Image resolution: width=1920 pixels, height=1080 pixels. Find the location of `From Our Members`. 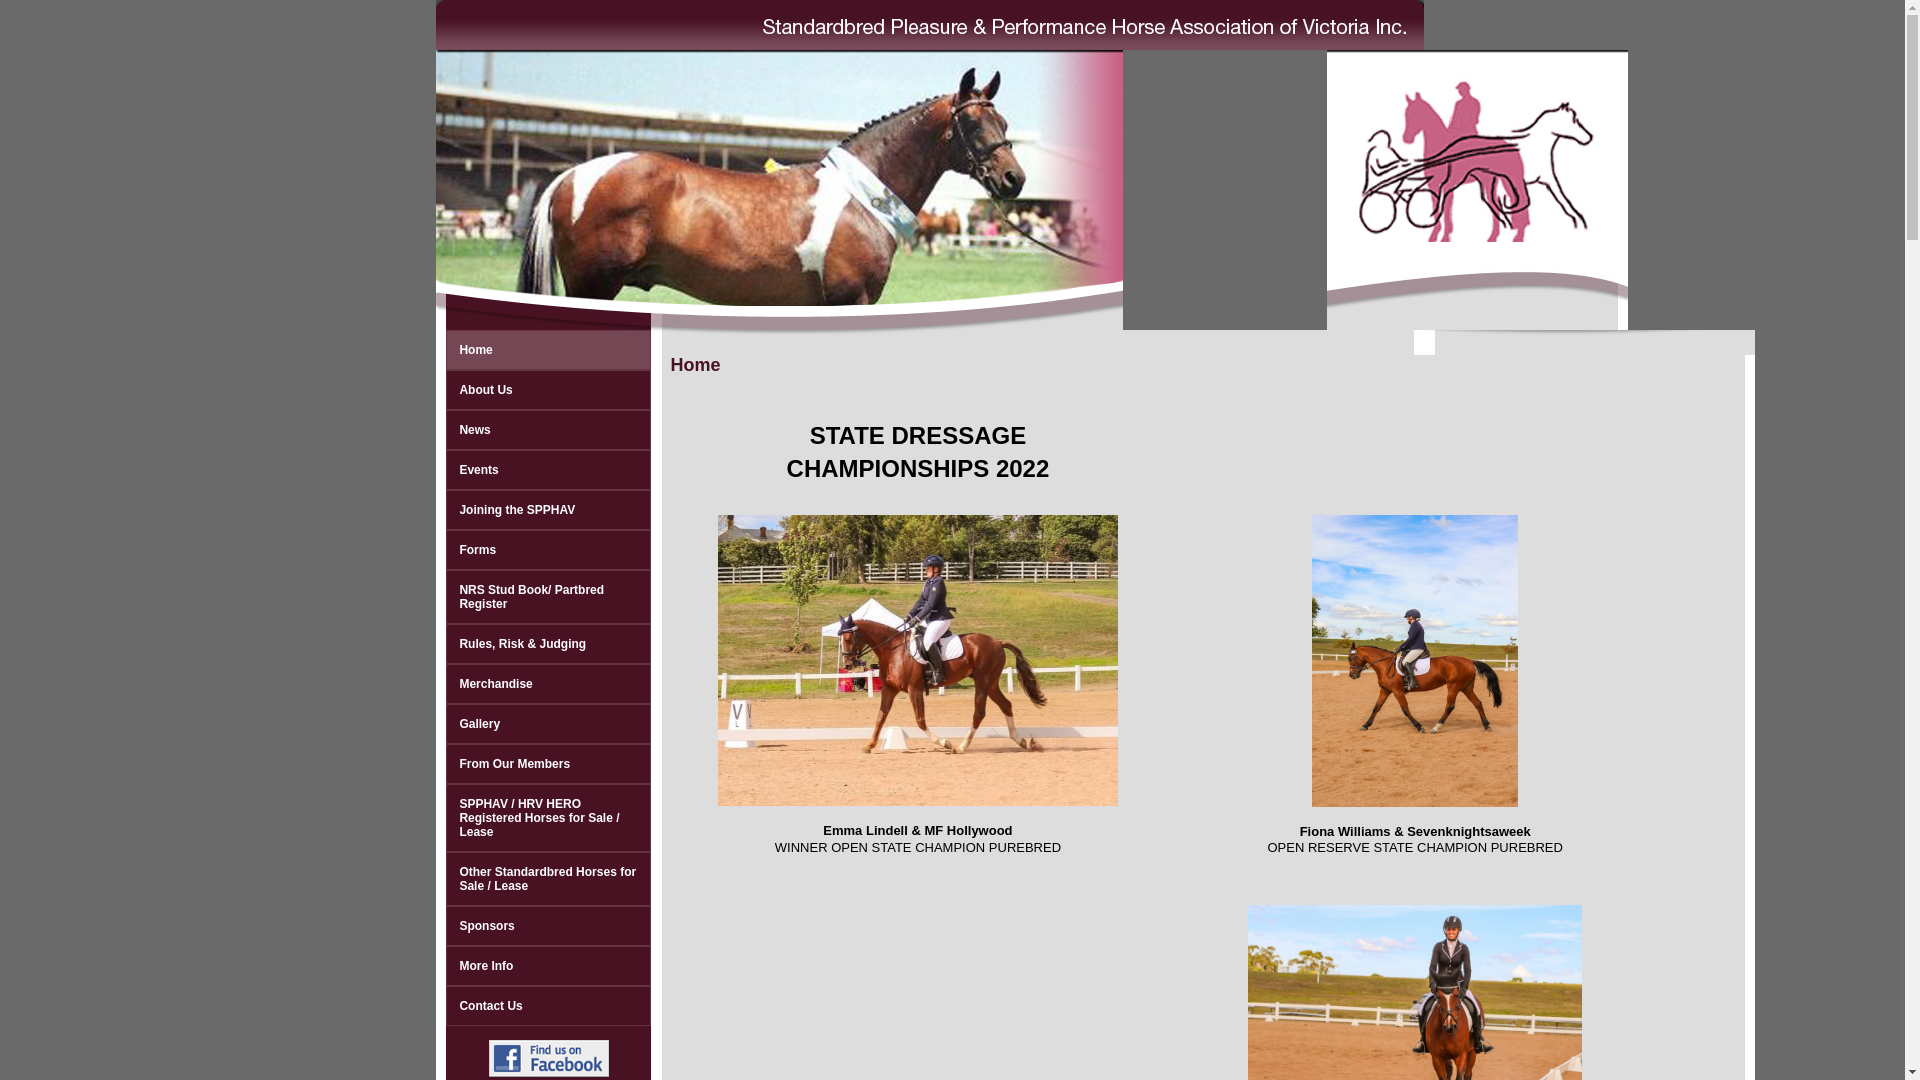

From Our Members is located at coordinates (548, 764).